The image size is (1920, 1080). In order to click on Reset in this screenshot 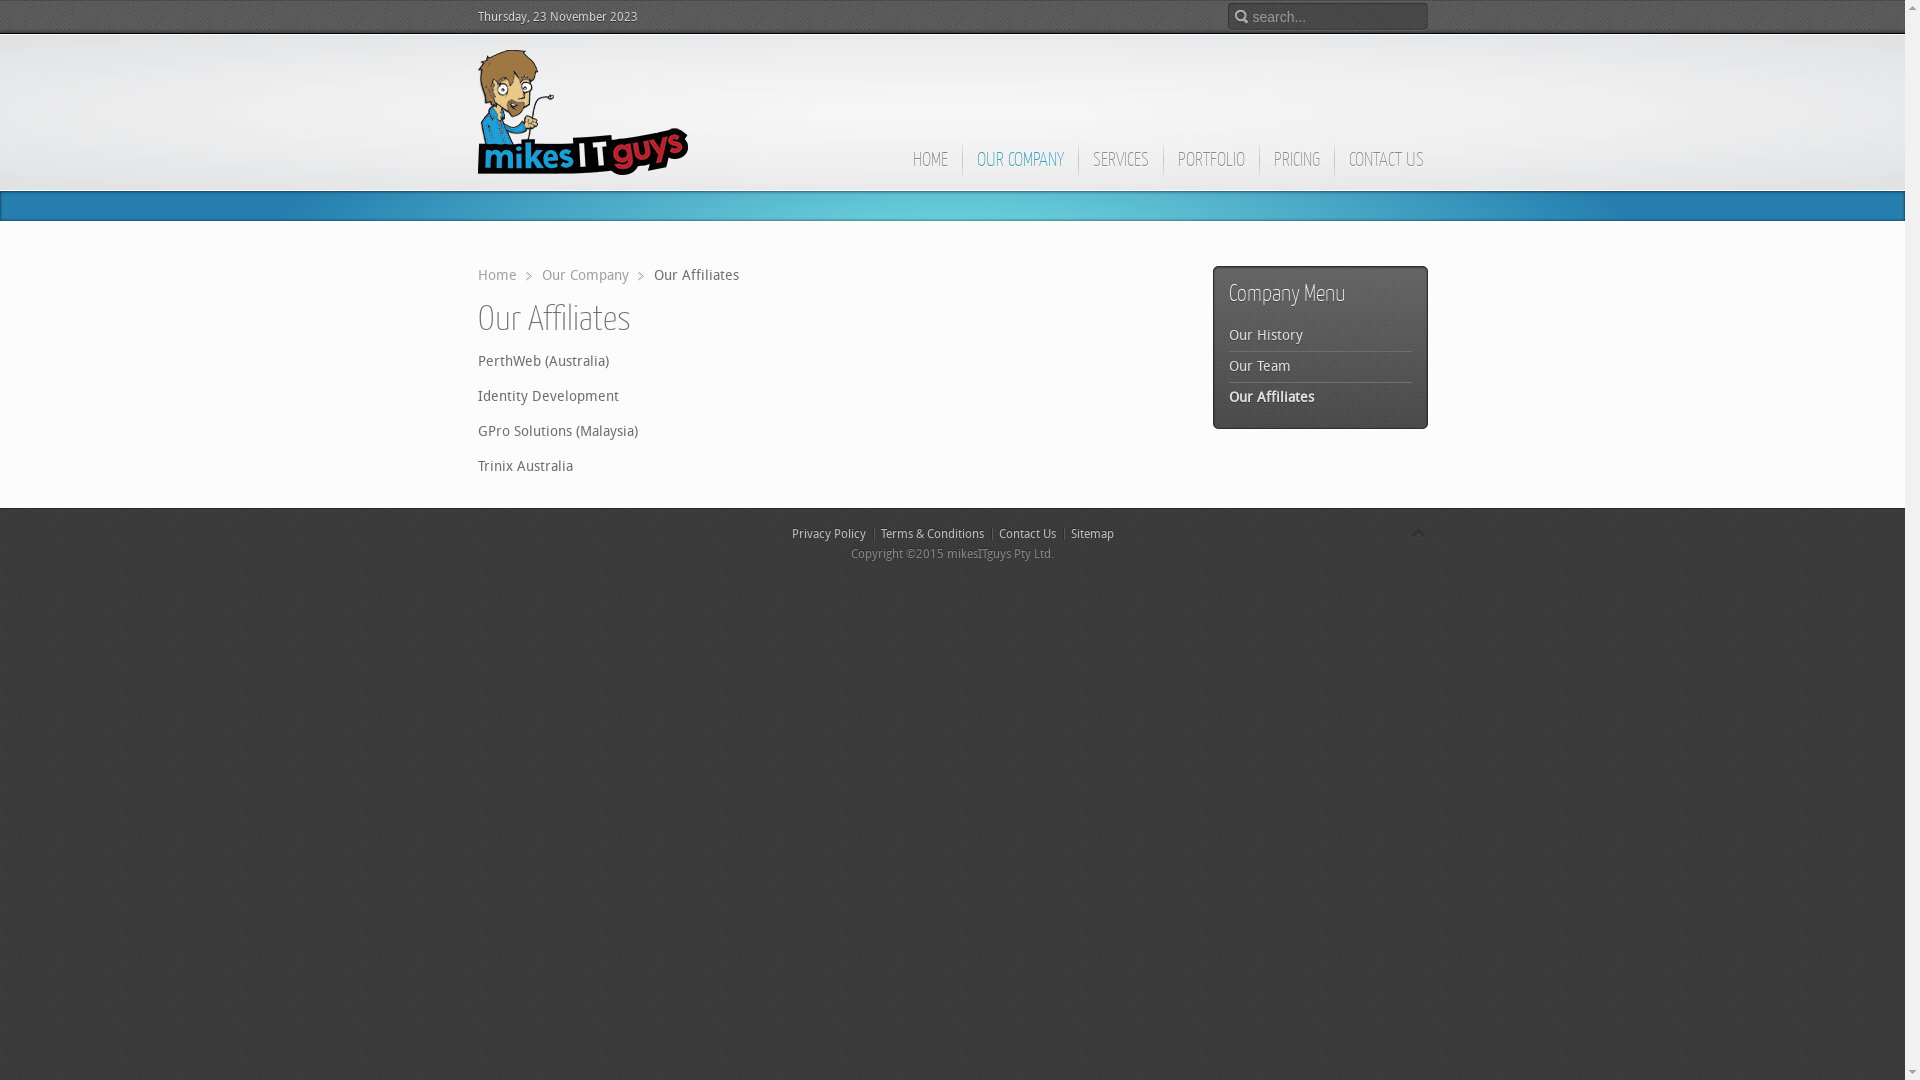, I will do `click(5, 4)`.